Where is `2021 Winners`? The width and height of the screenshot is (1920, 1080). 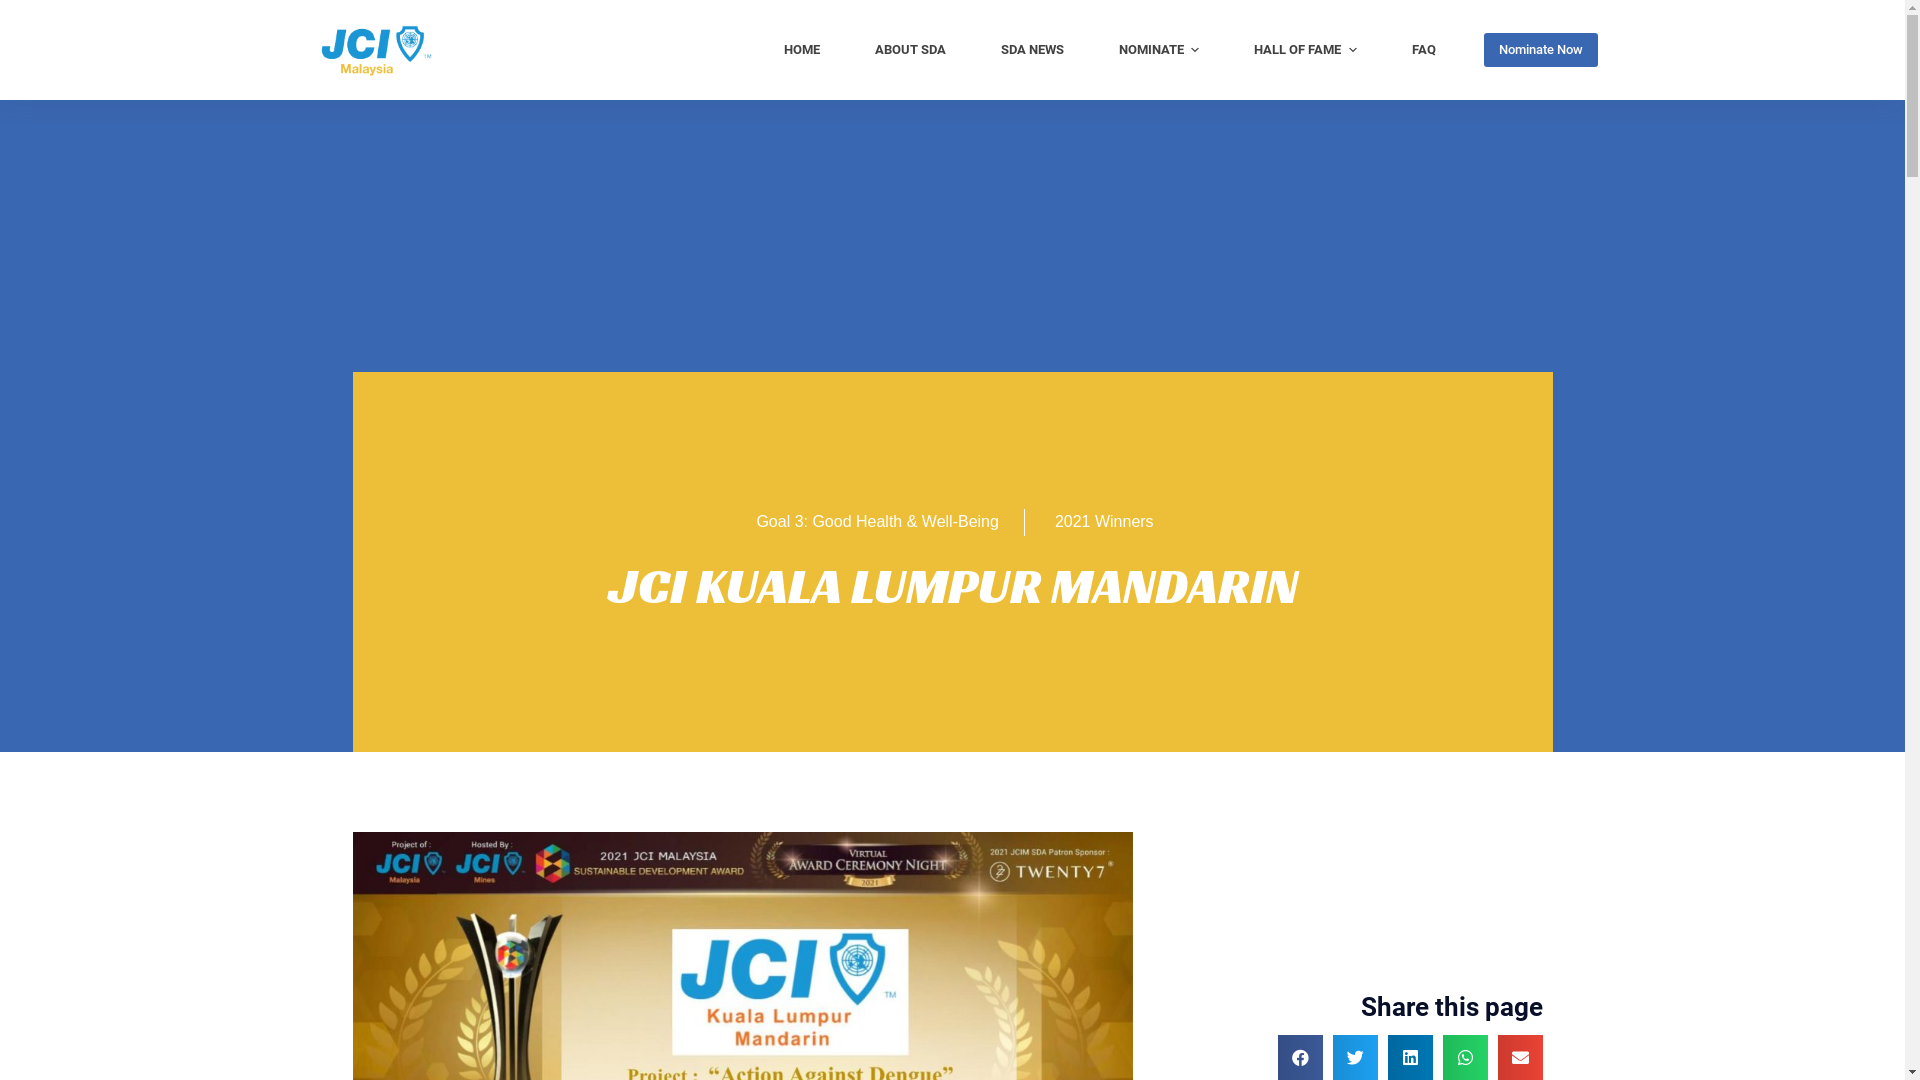
2021 Winners is located at coordinates (1104, 522).